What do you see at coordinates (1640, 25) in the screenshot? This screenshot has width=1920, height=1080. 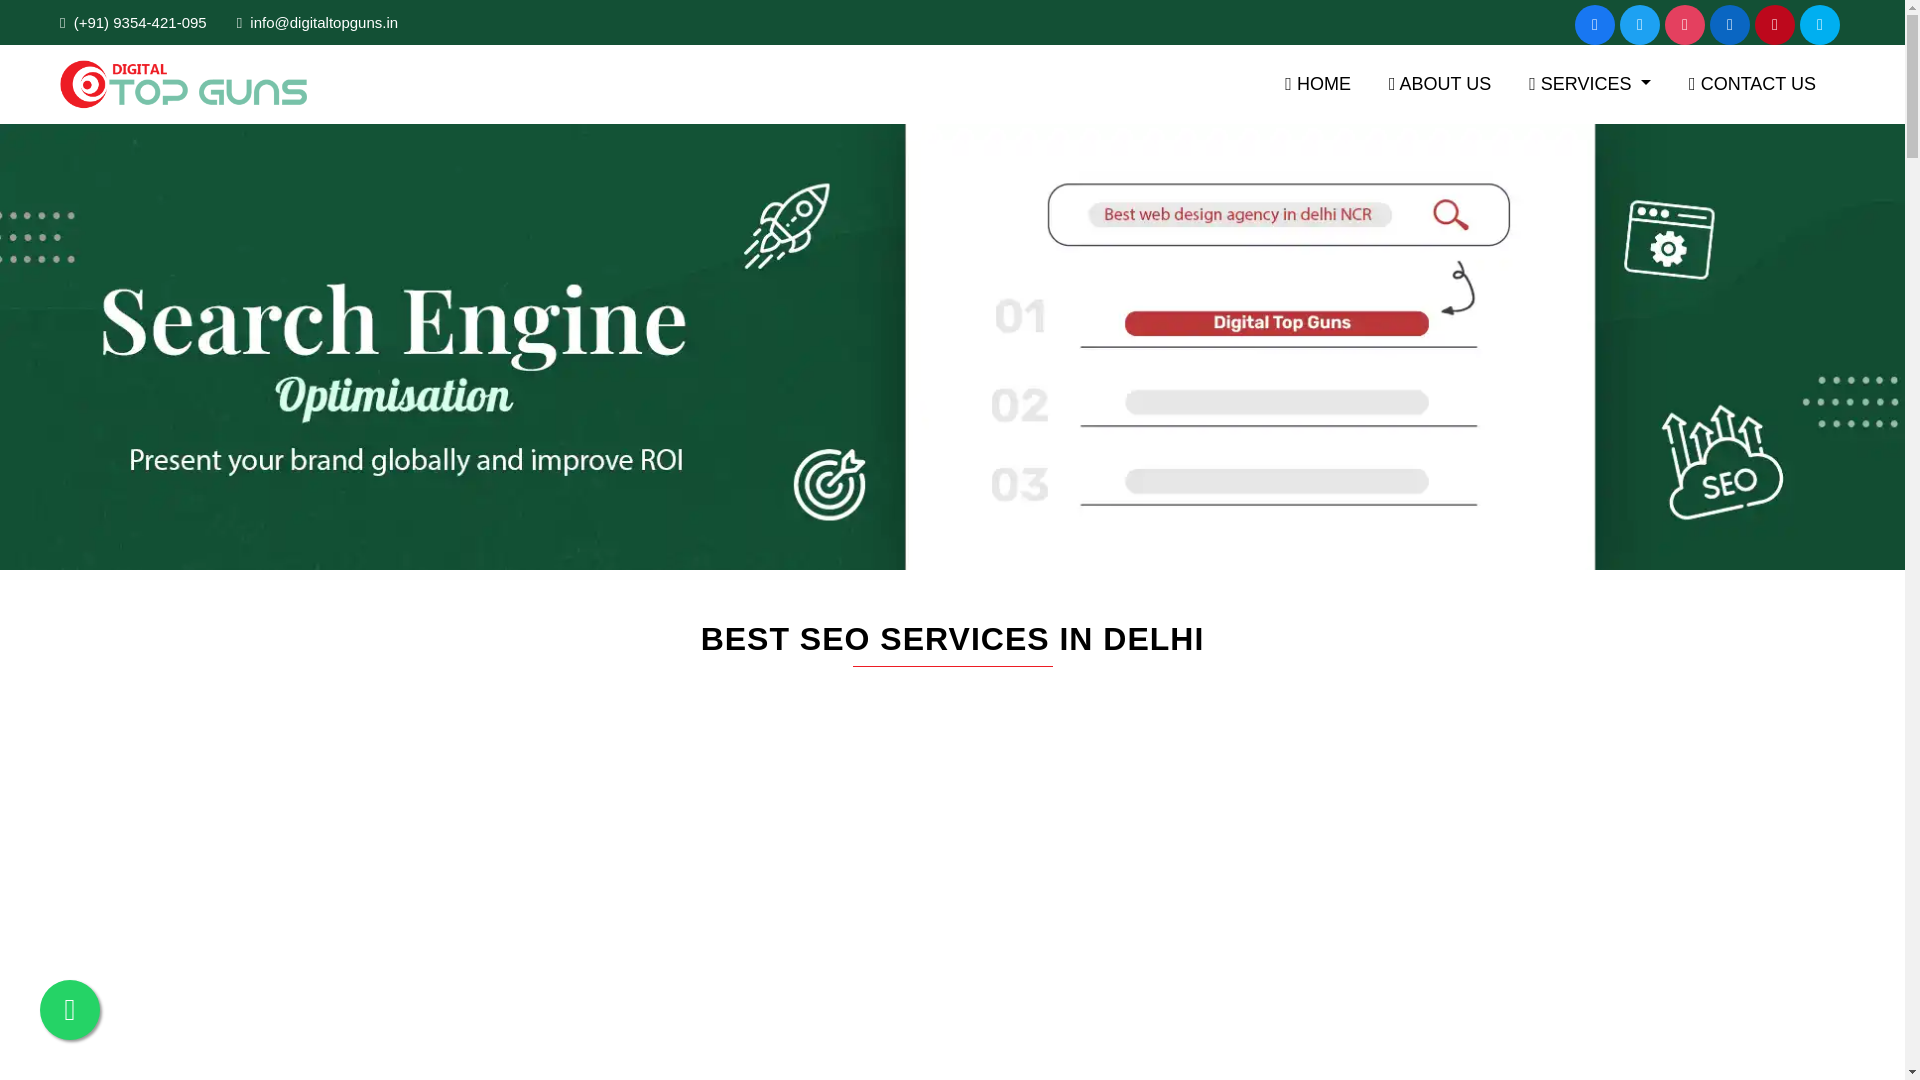 I see `twitter` at bounding box center [1640, 25].